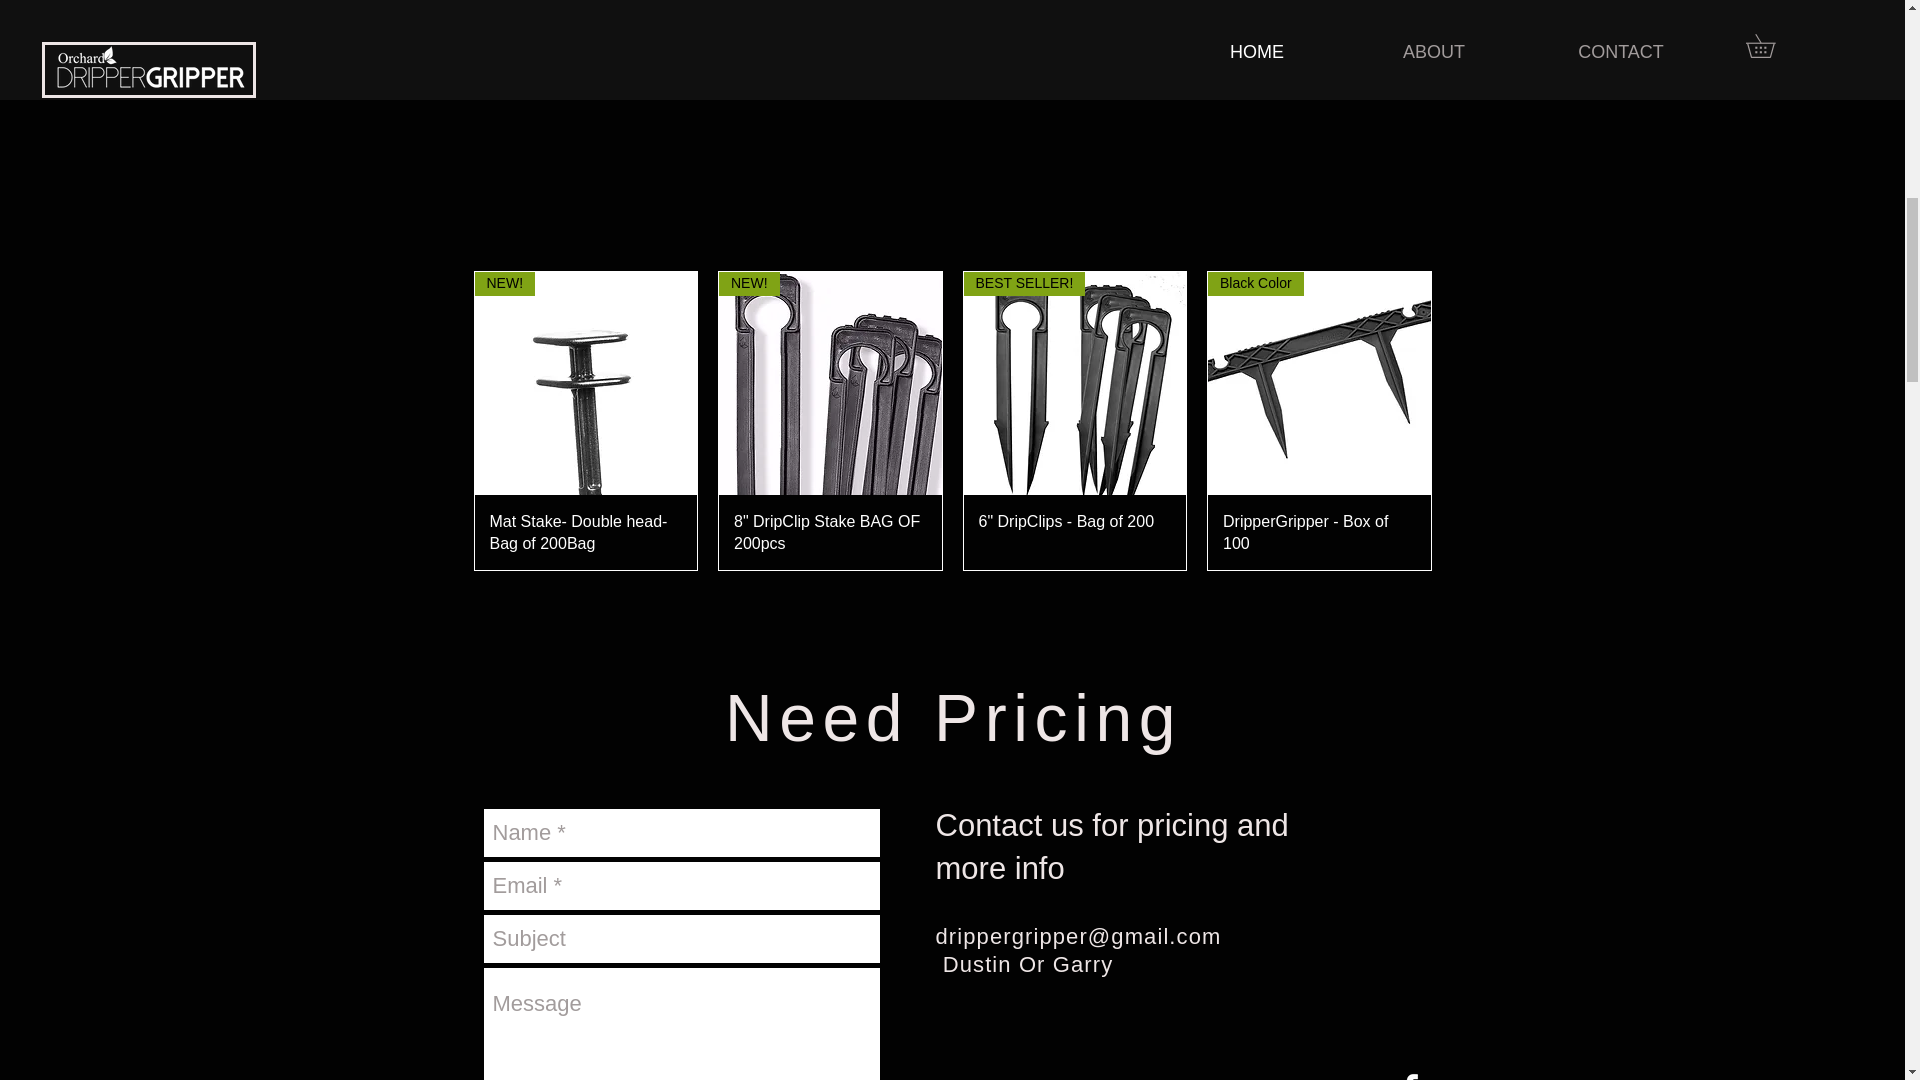  I want to click on NEW!, so click(585, 383).